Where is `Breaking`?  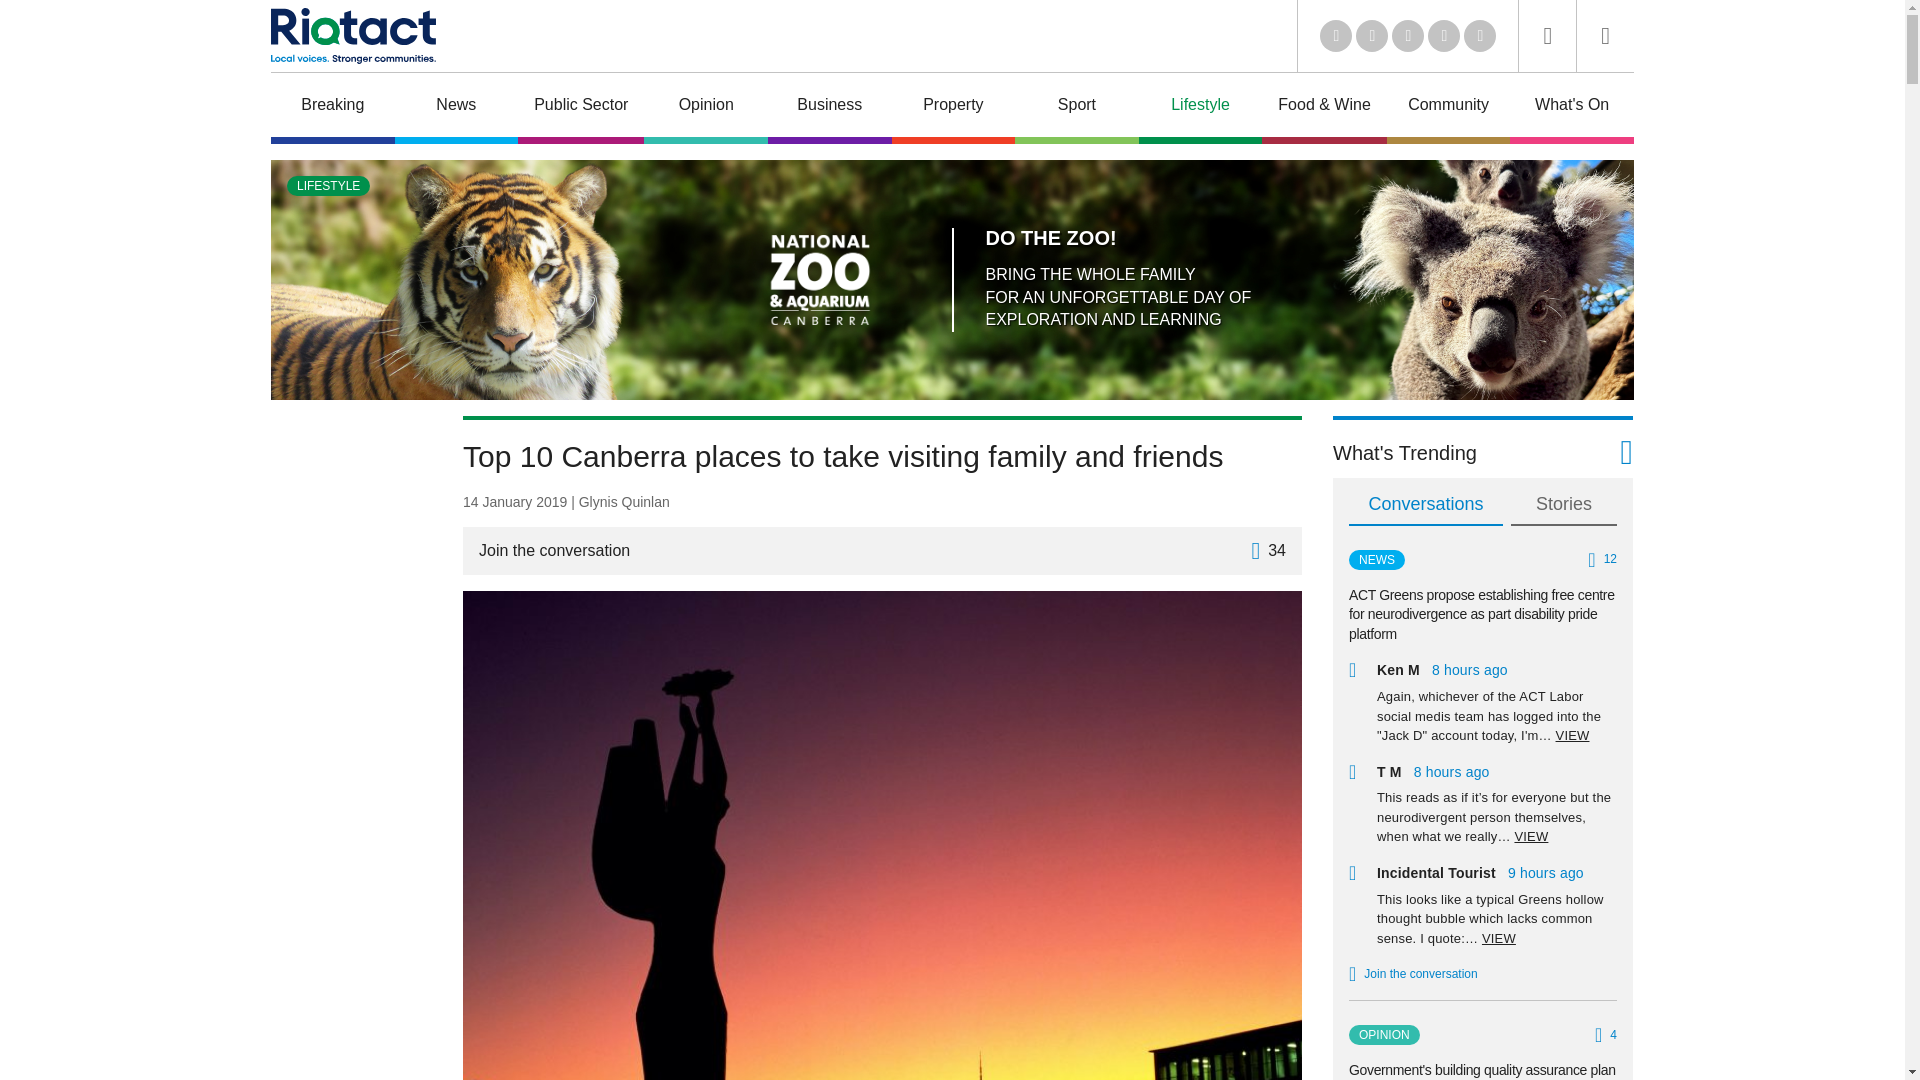 Breaking is located at coordinates (332, 108).